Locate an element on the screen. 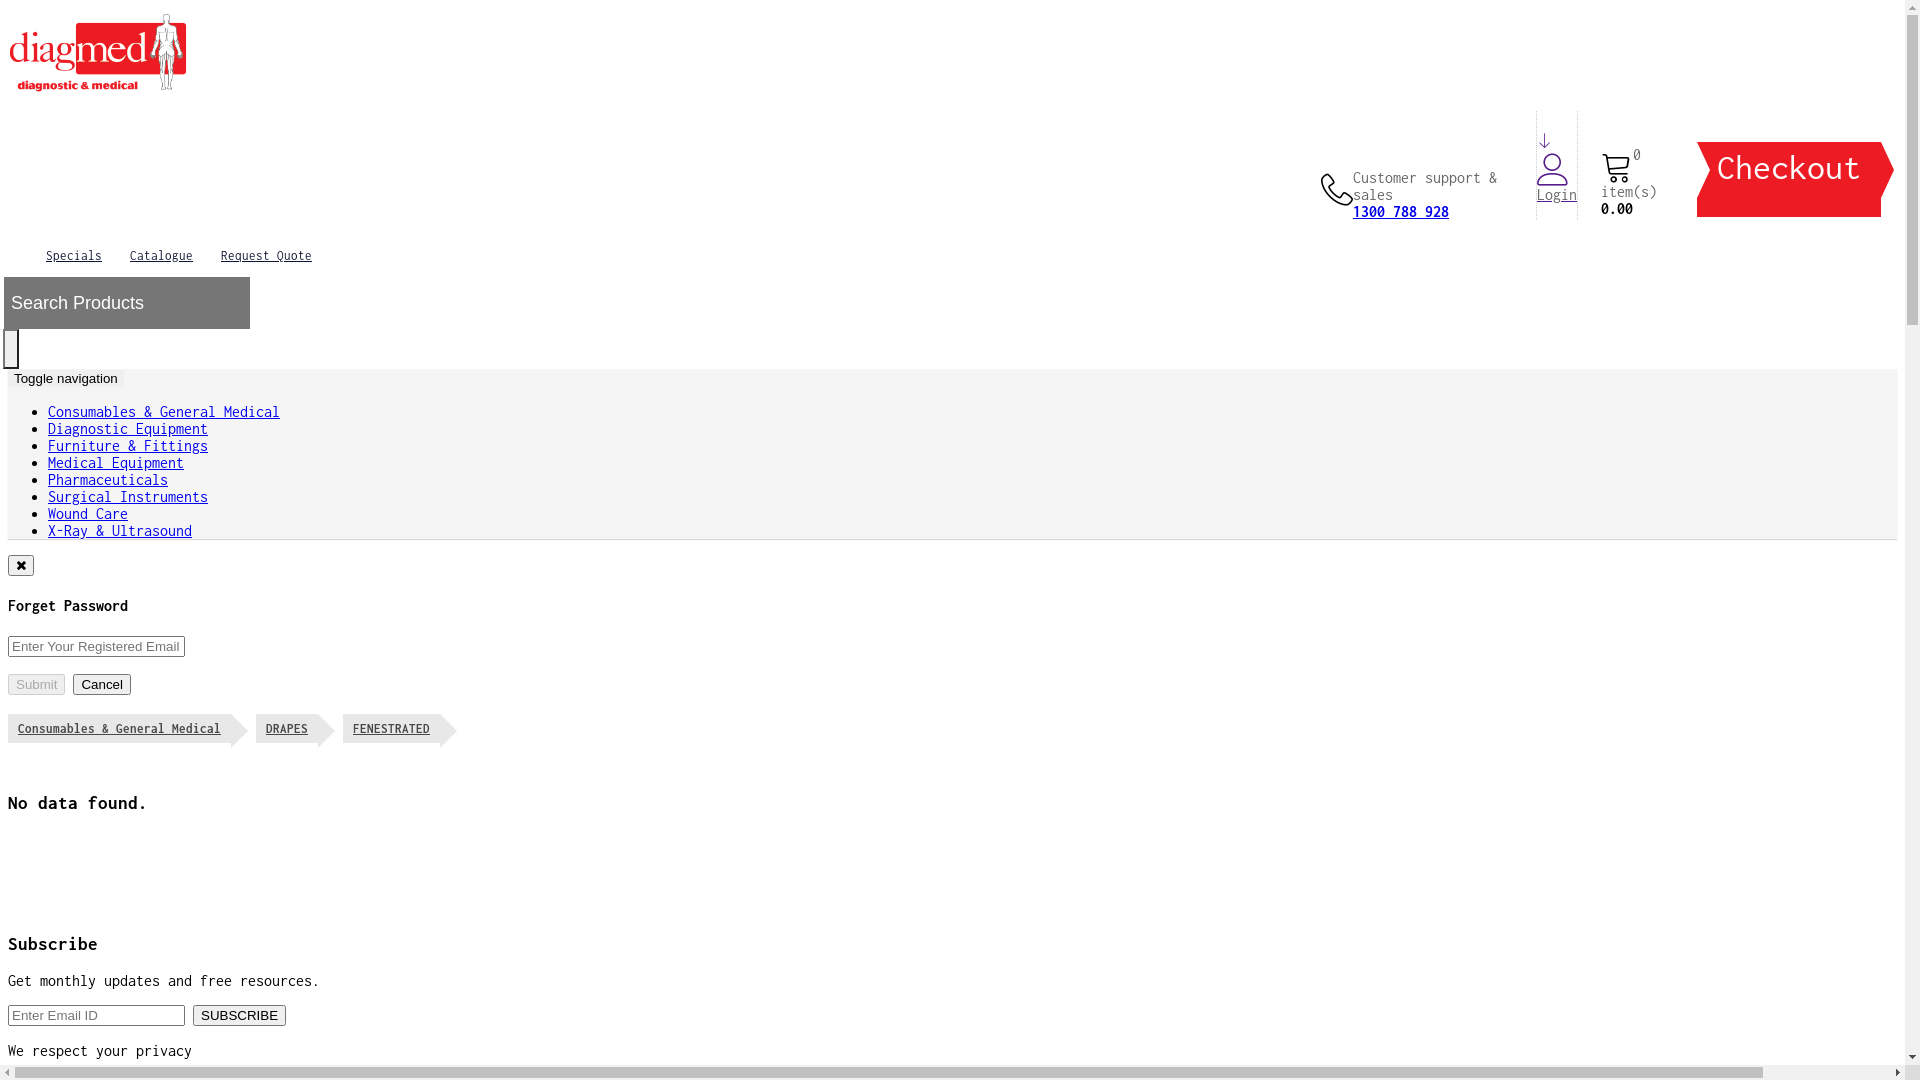 The image size is (1920, 1080). Consumables & General Medical is located at coordinates (120, 728).